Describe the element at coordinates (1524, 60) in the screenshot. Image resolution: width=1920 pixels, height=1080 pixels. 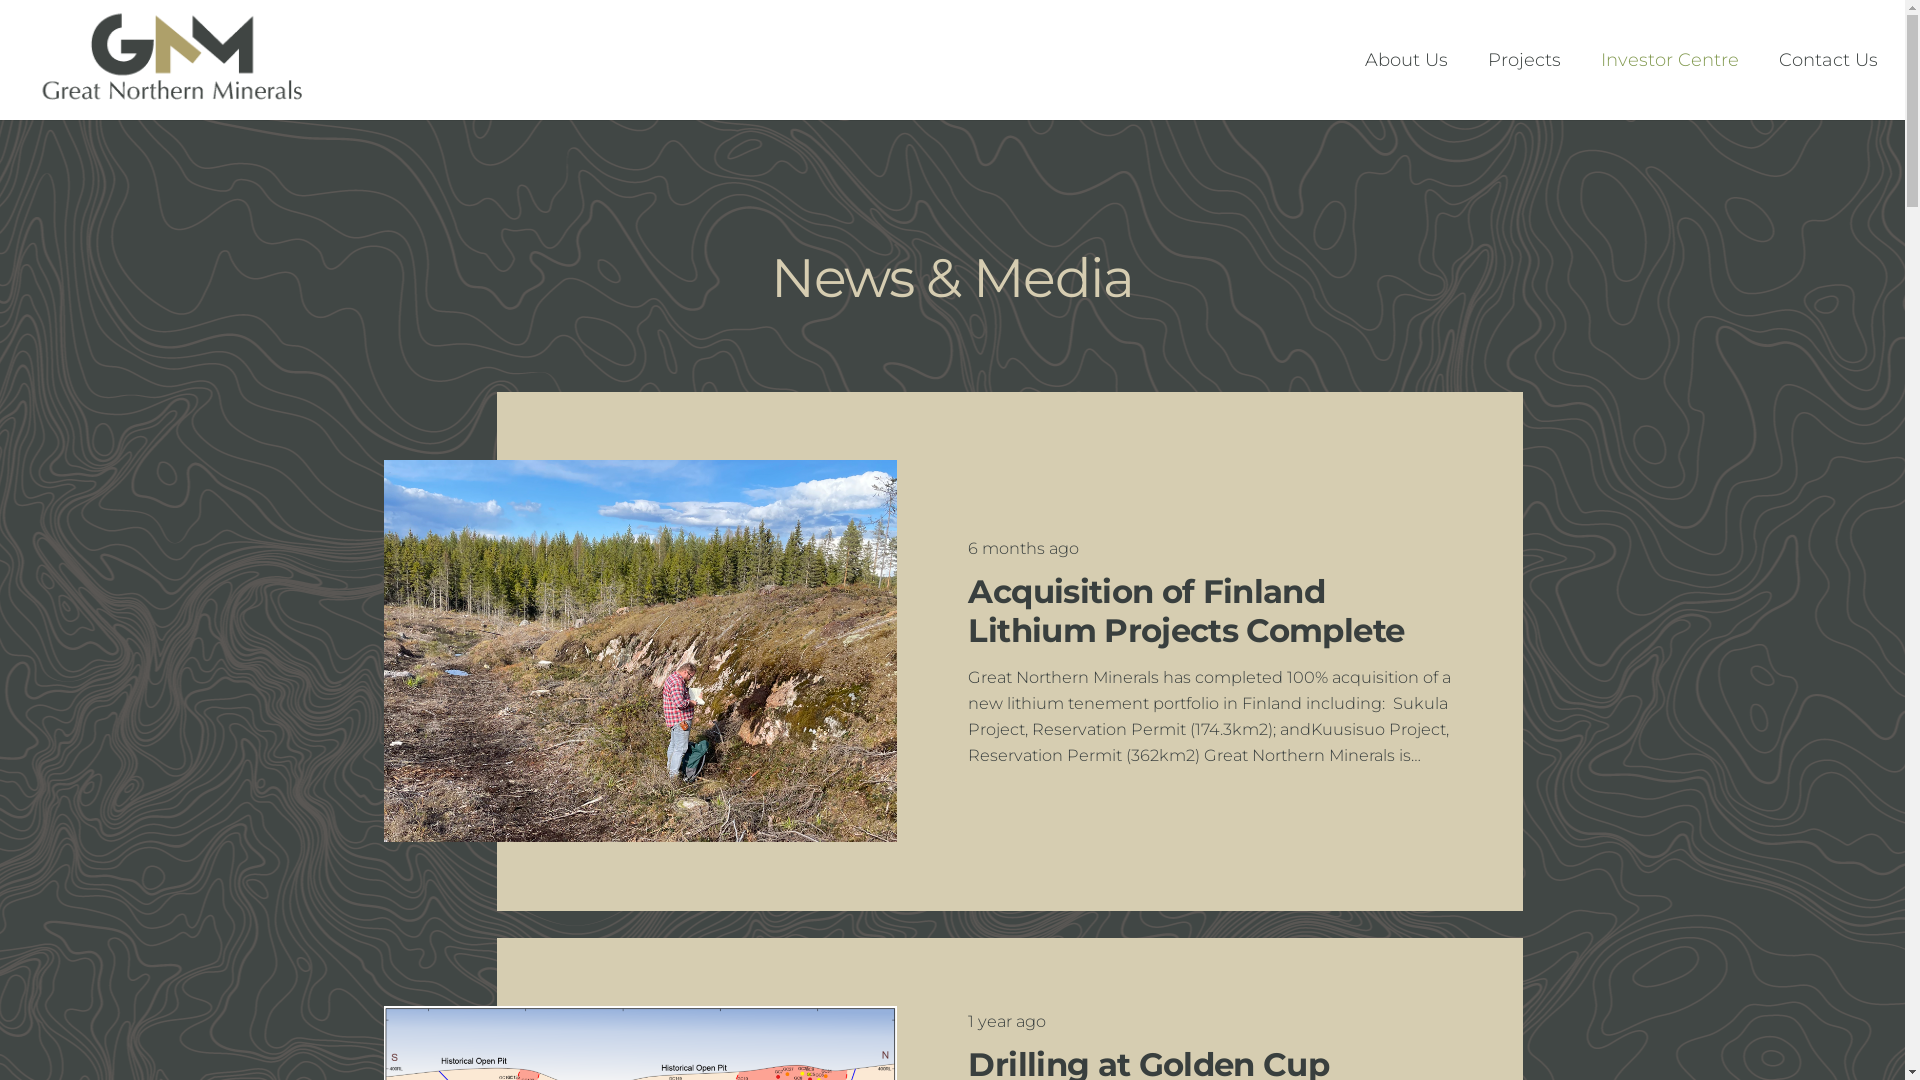
I see `Projects` at that location.